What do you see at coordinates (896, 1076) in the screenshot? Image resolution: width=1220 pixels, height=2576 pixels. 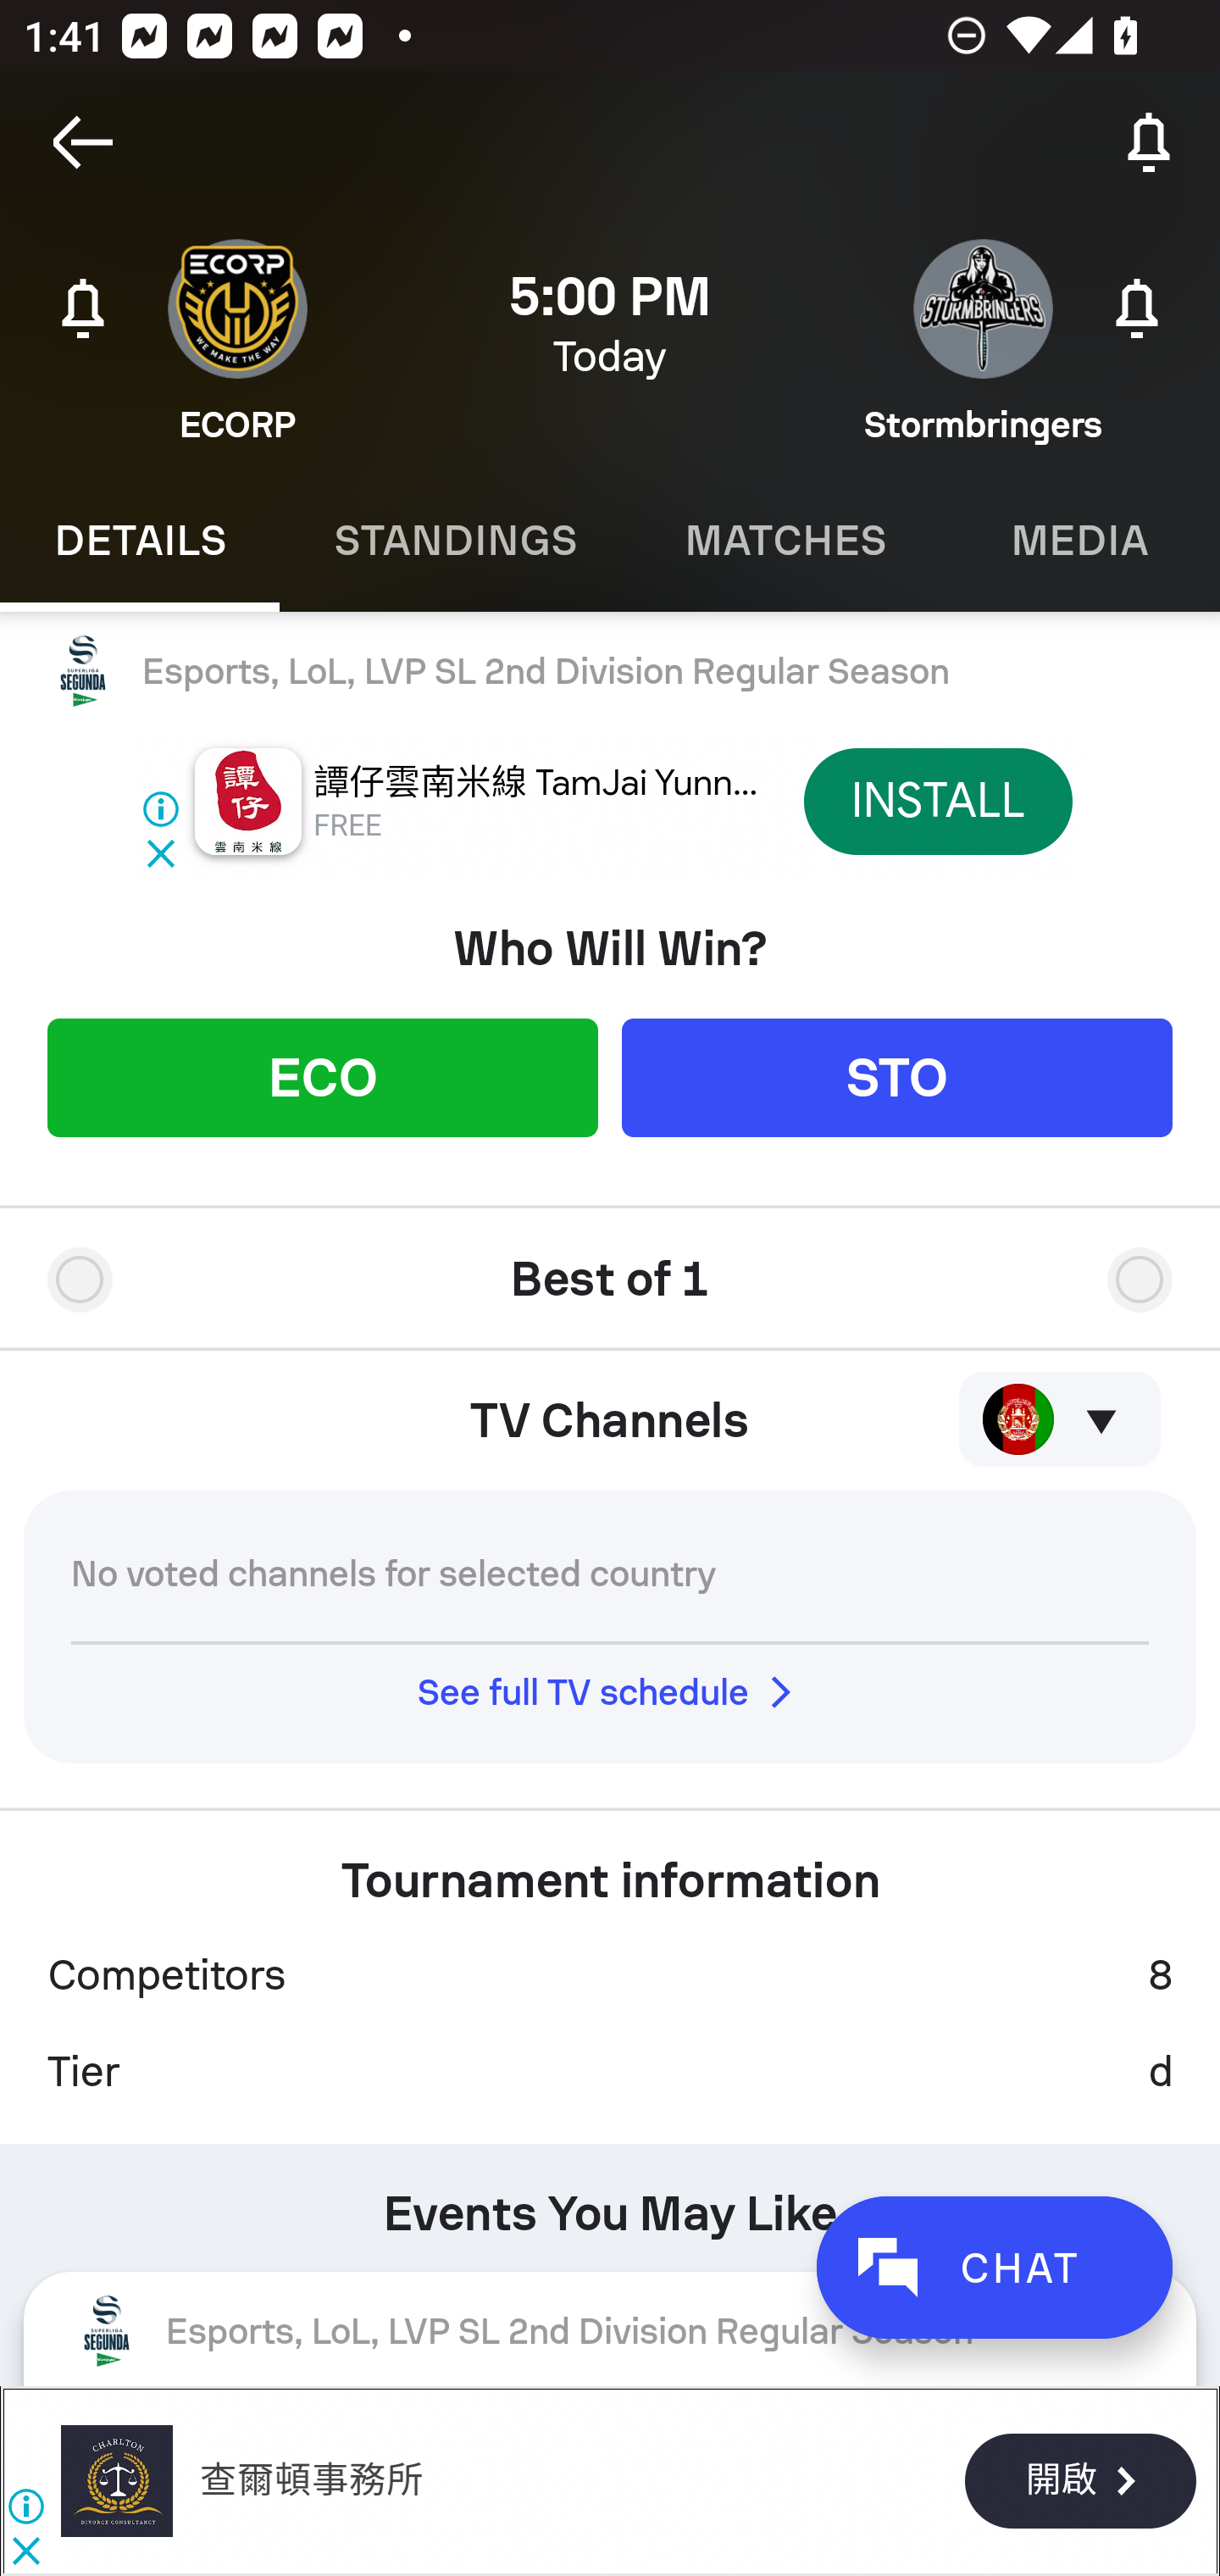 I see `STO` at bounding box center [896, 1076].